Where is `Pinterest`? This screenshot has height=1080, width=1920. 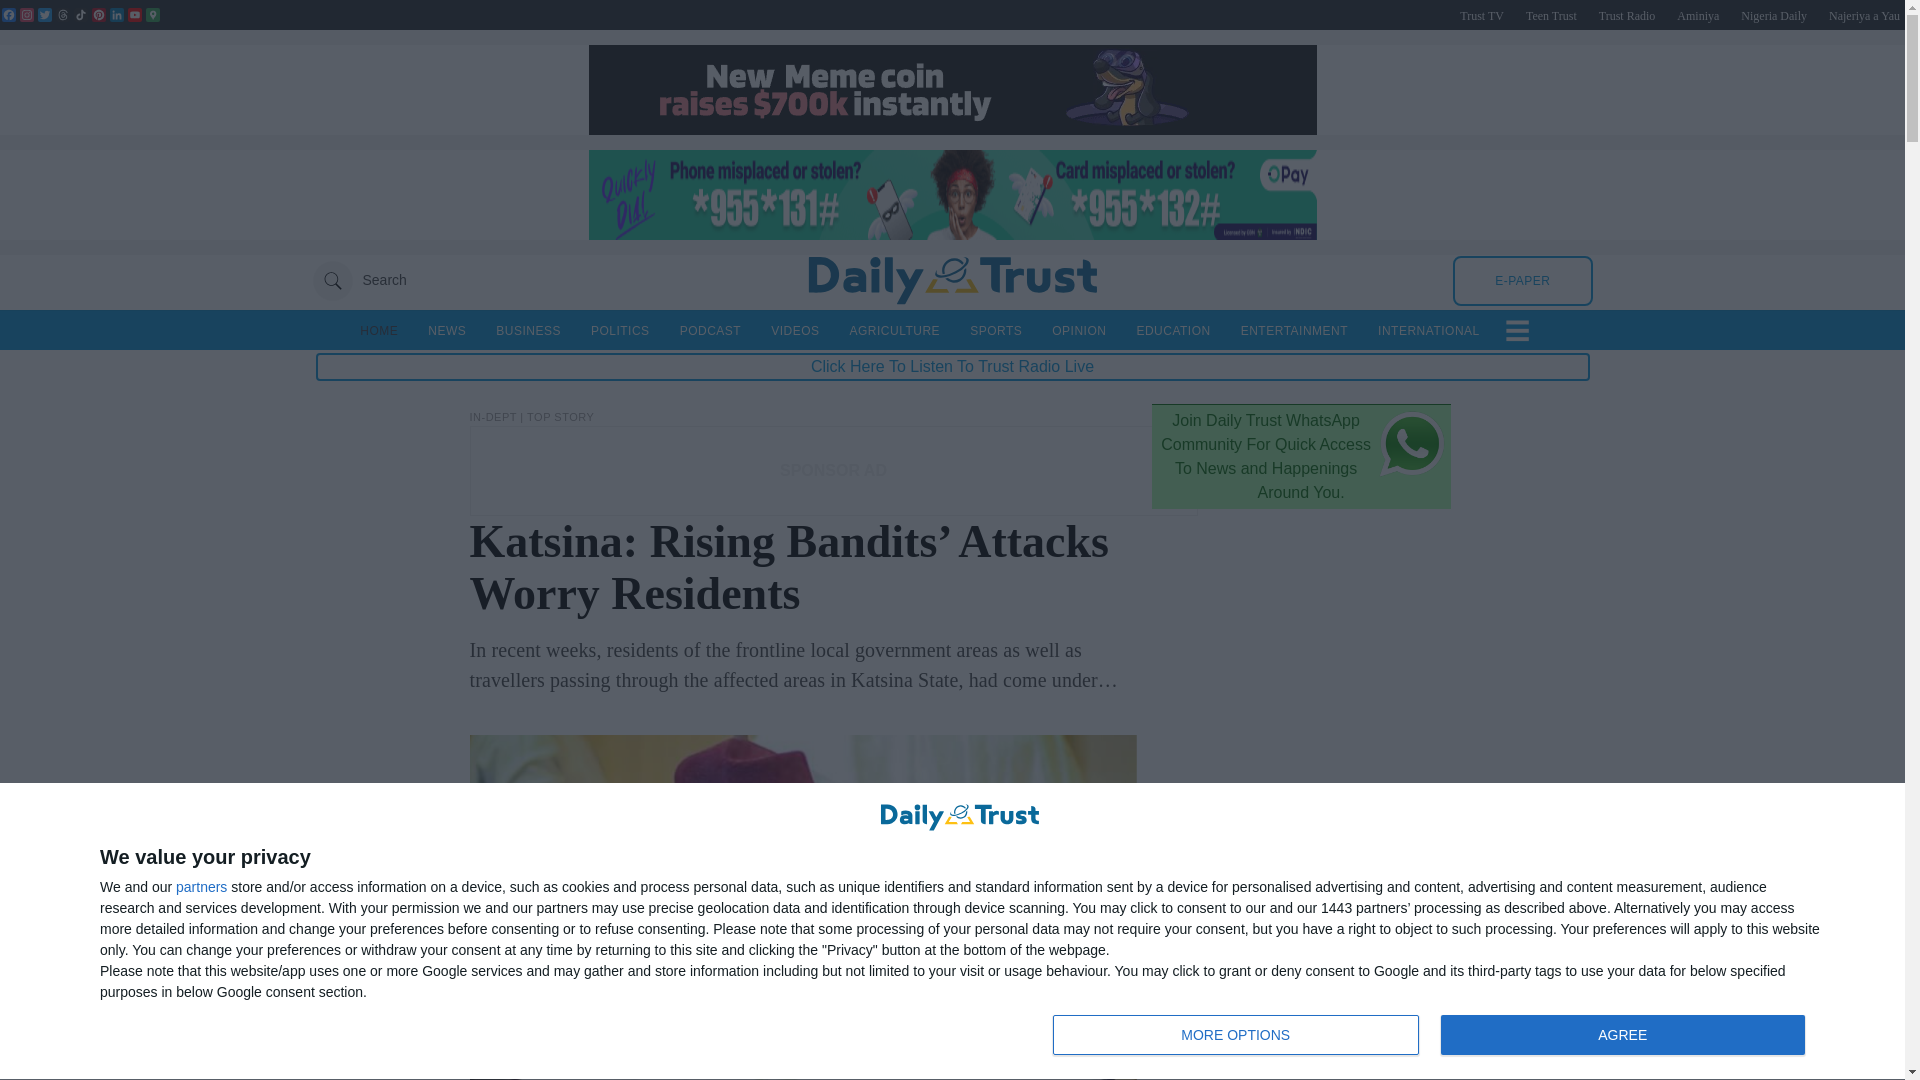
Pinterest is located at coordinates (98, 14).